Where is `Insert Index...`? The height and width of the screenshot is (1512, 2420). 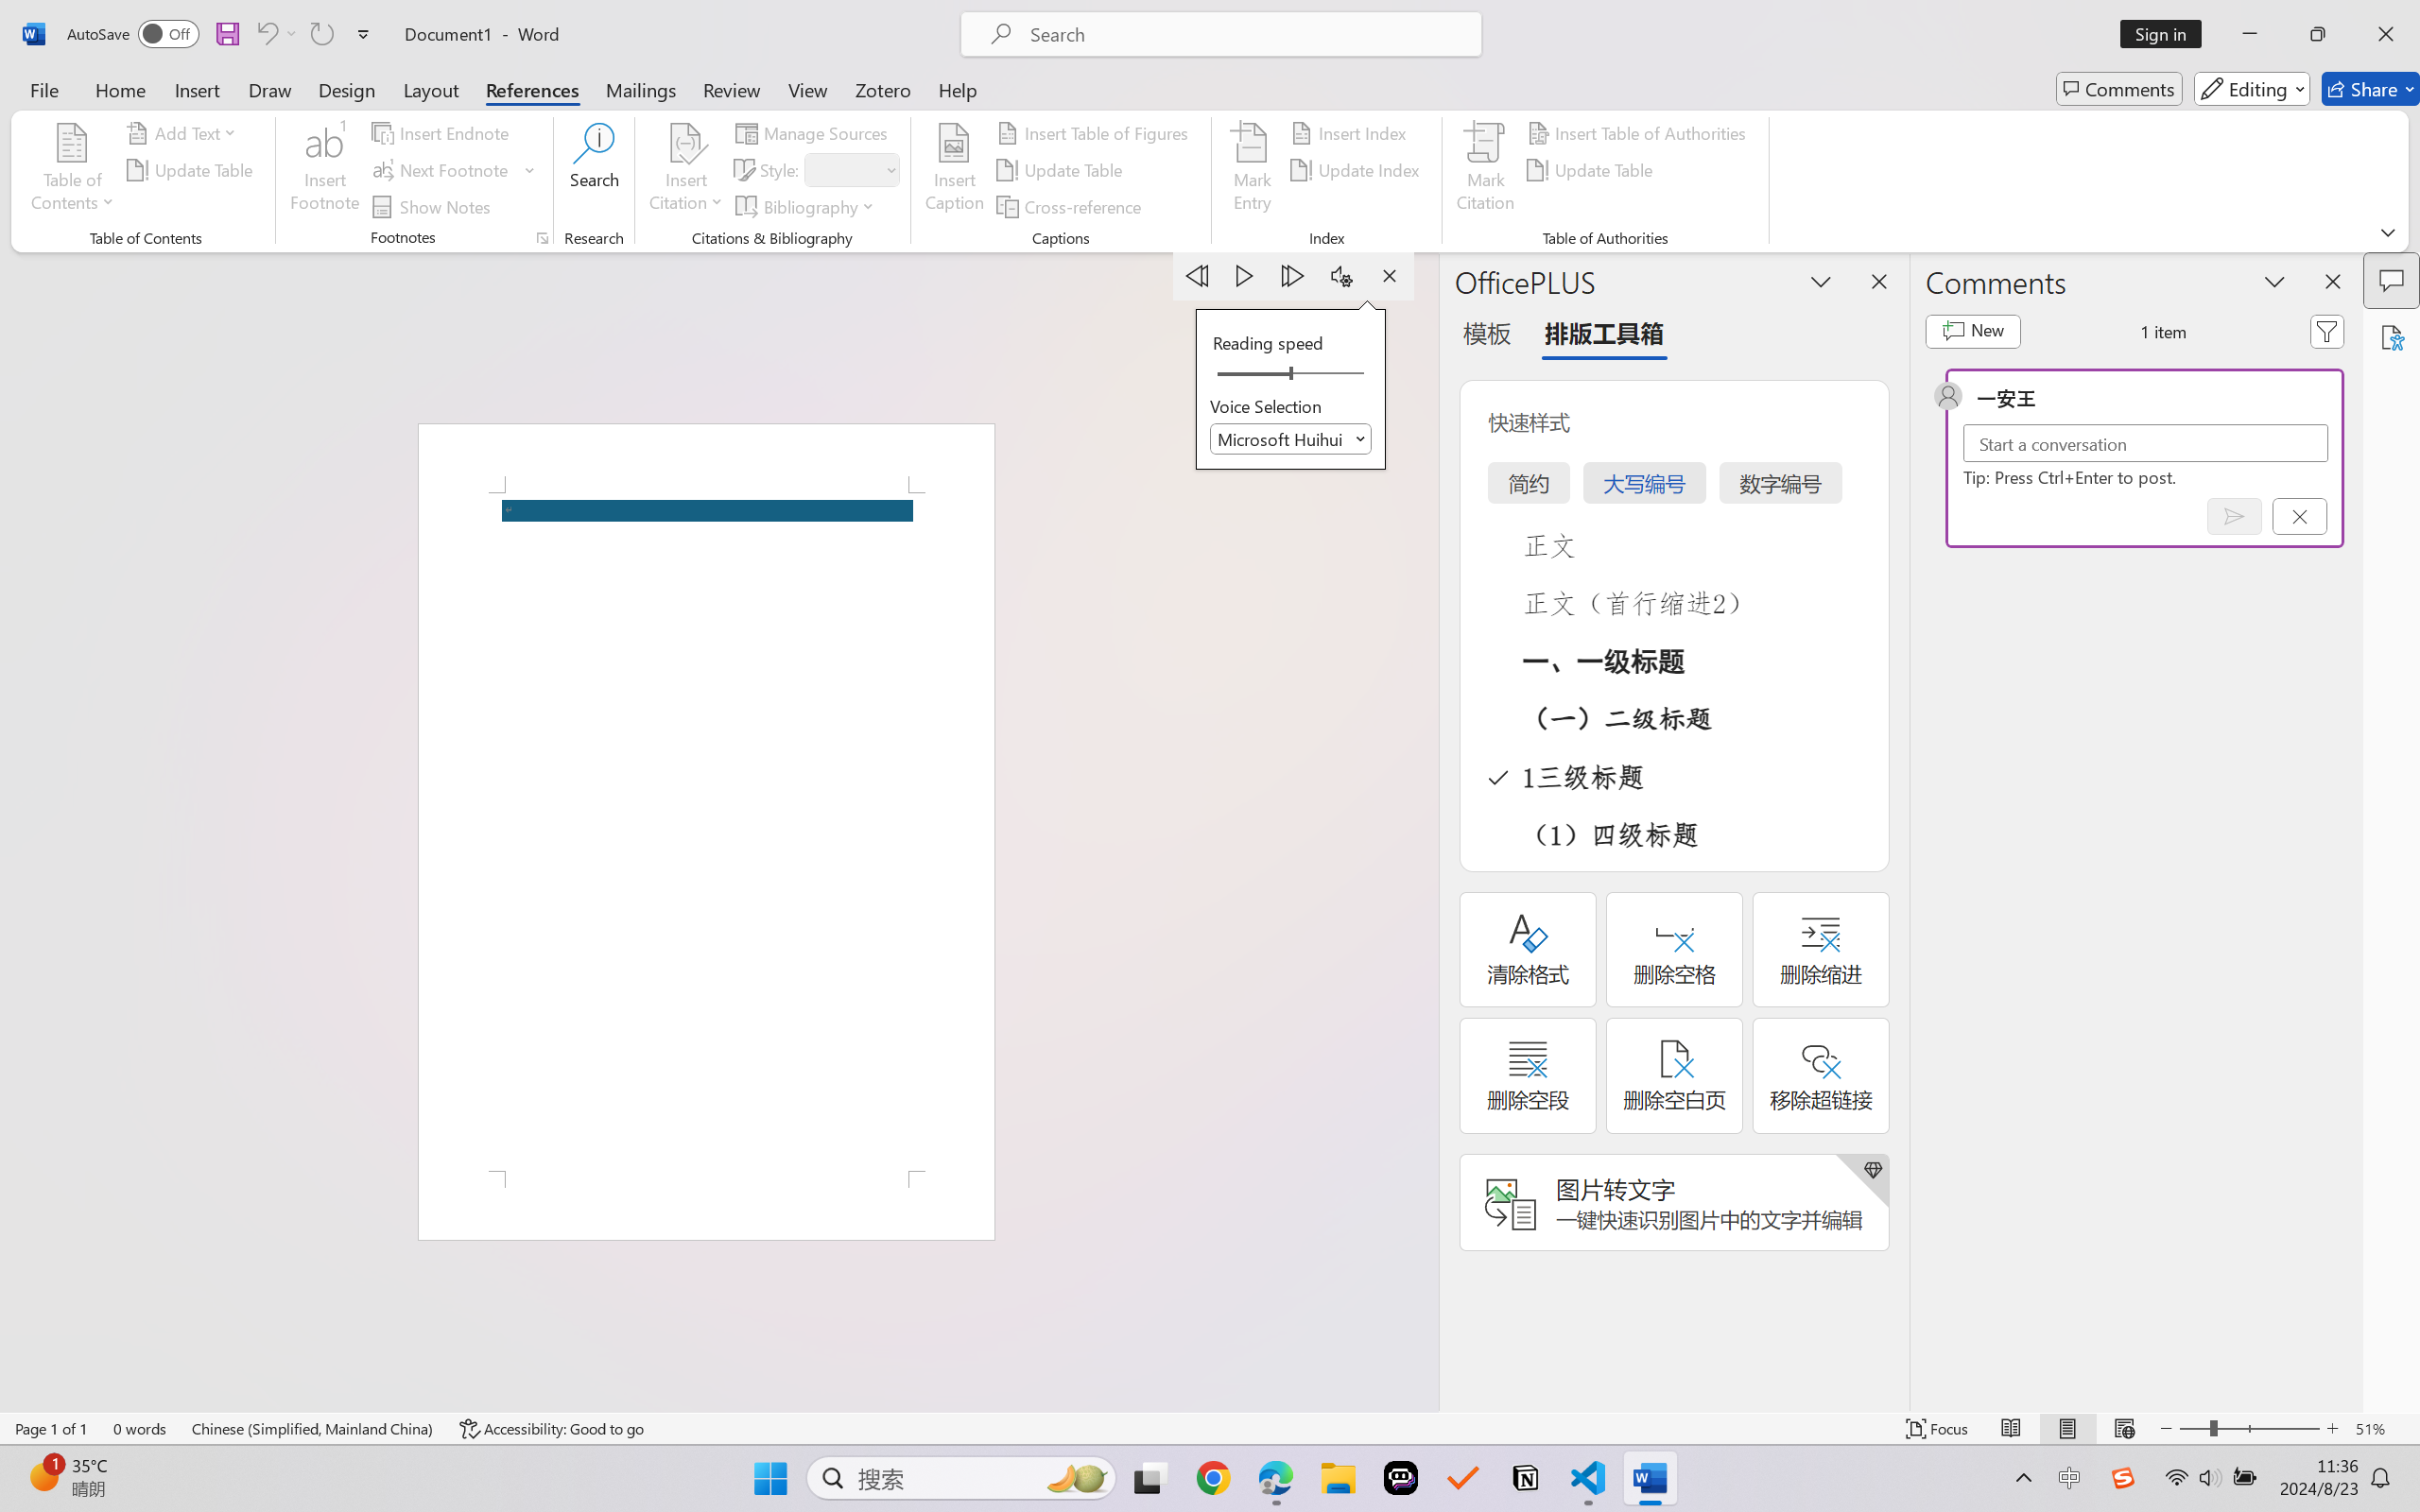 Insert Index... is located at coordinates (1352, 132).